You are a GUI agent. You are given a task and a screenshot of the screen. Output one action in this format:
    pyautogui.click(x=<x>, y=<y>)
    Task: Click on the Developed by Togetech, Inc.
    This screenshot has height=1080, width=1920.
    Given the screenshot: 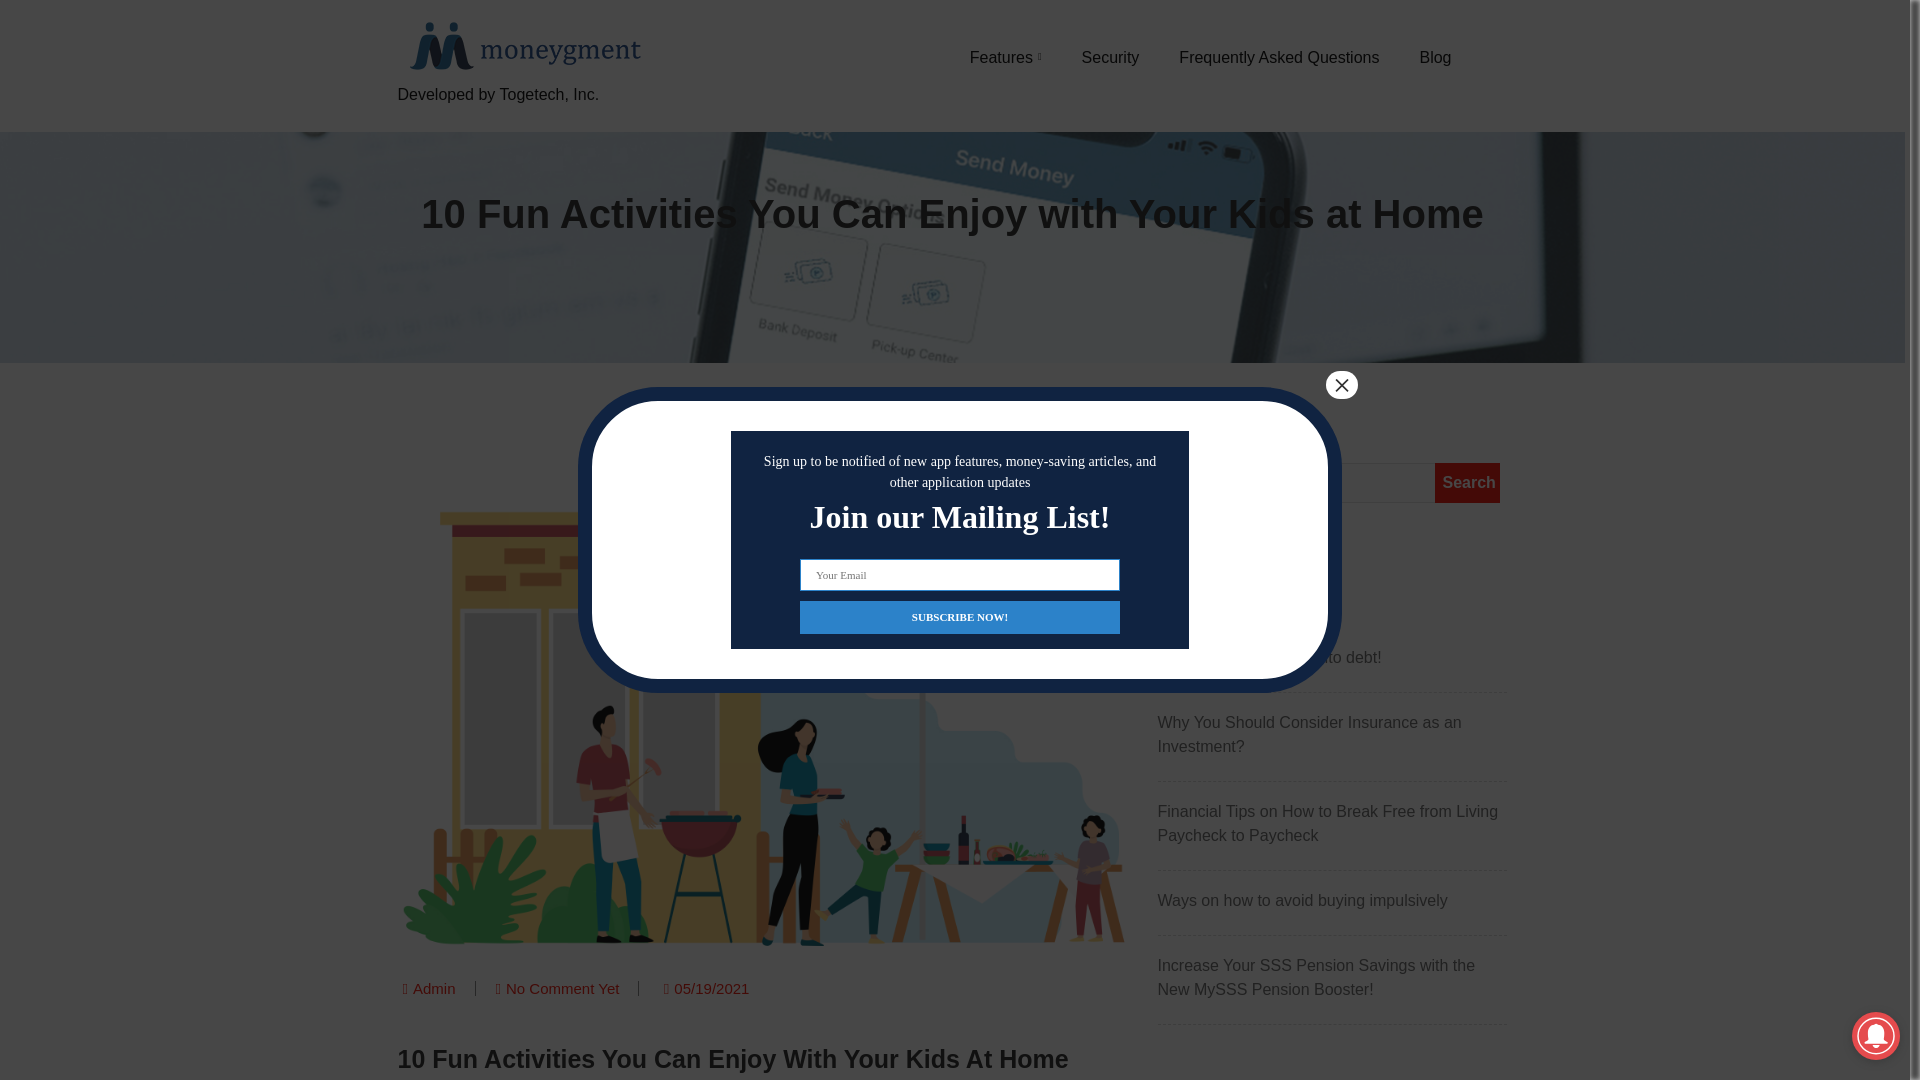 What is the action you would take?
    pyautogui.click(x=522, y=118)
    